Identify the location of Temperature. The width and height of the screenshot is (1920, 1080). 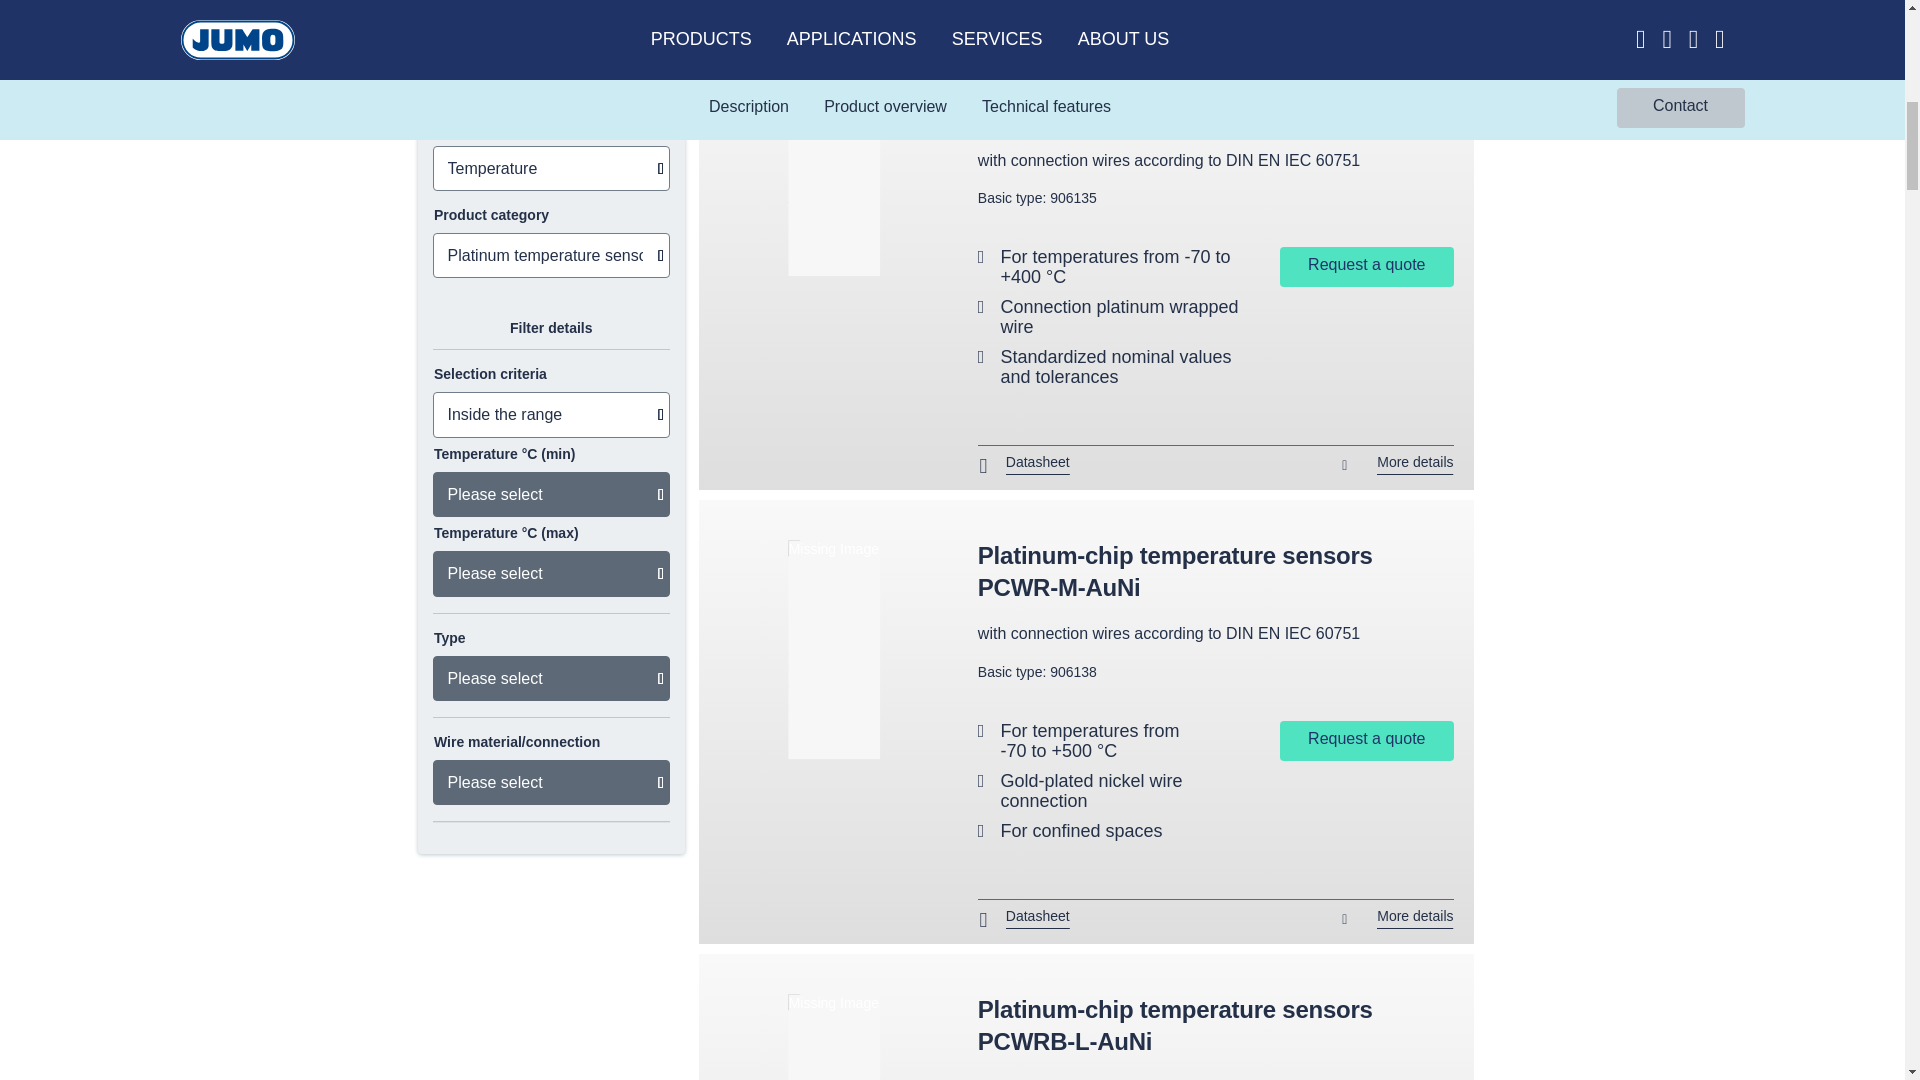
(551, 168).